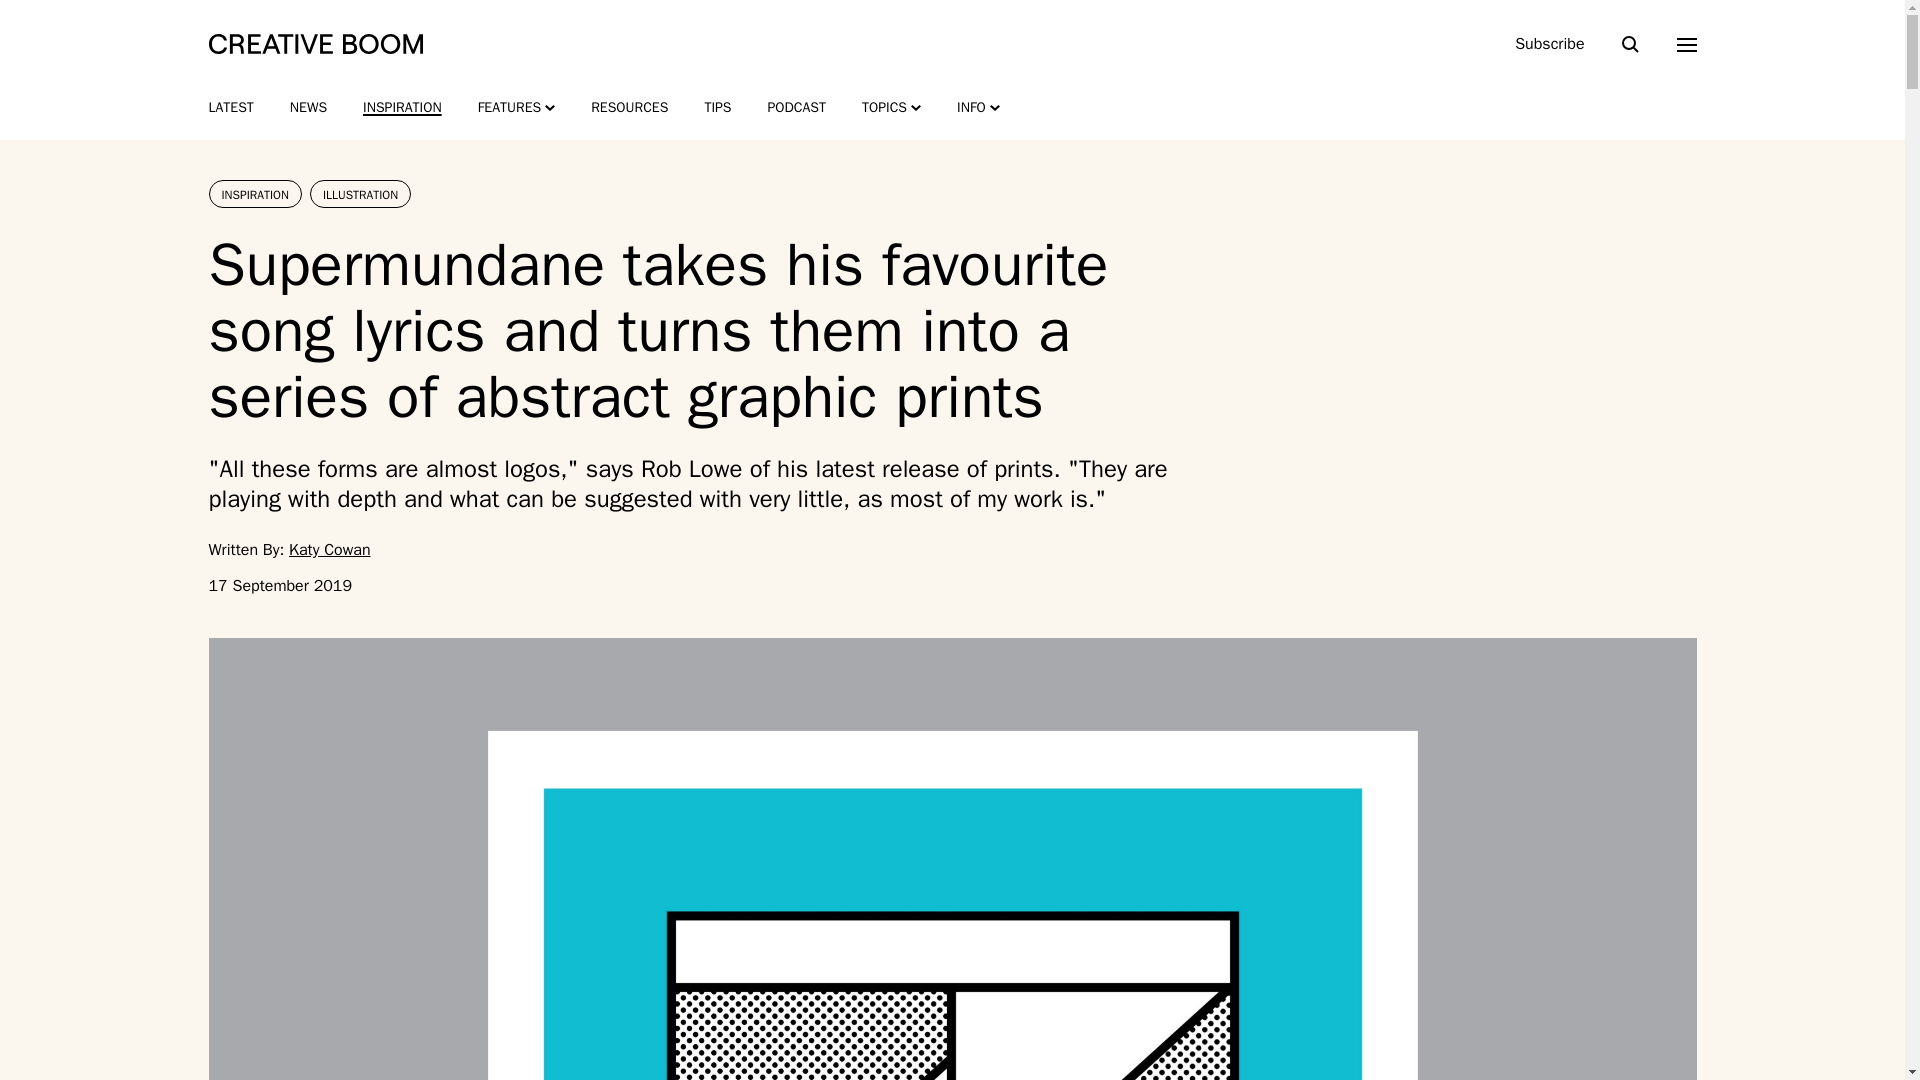  Describe the element at coordinates (1549, 44) in the screenshot. I see `Subscribe` at that location.